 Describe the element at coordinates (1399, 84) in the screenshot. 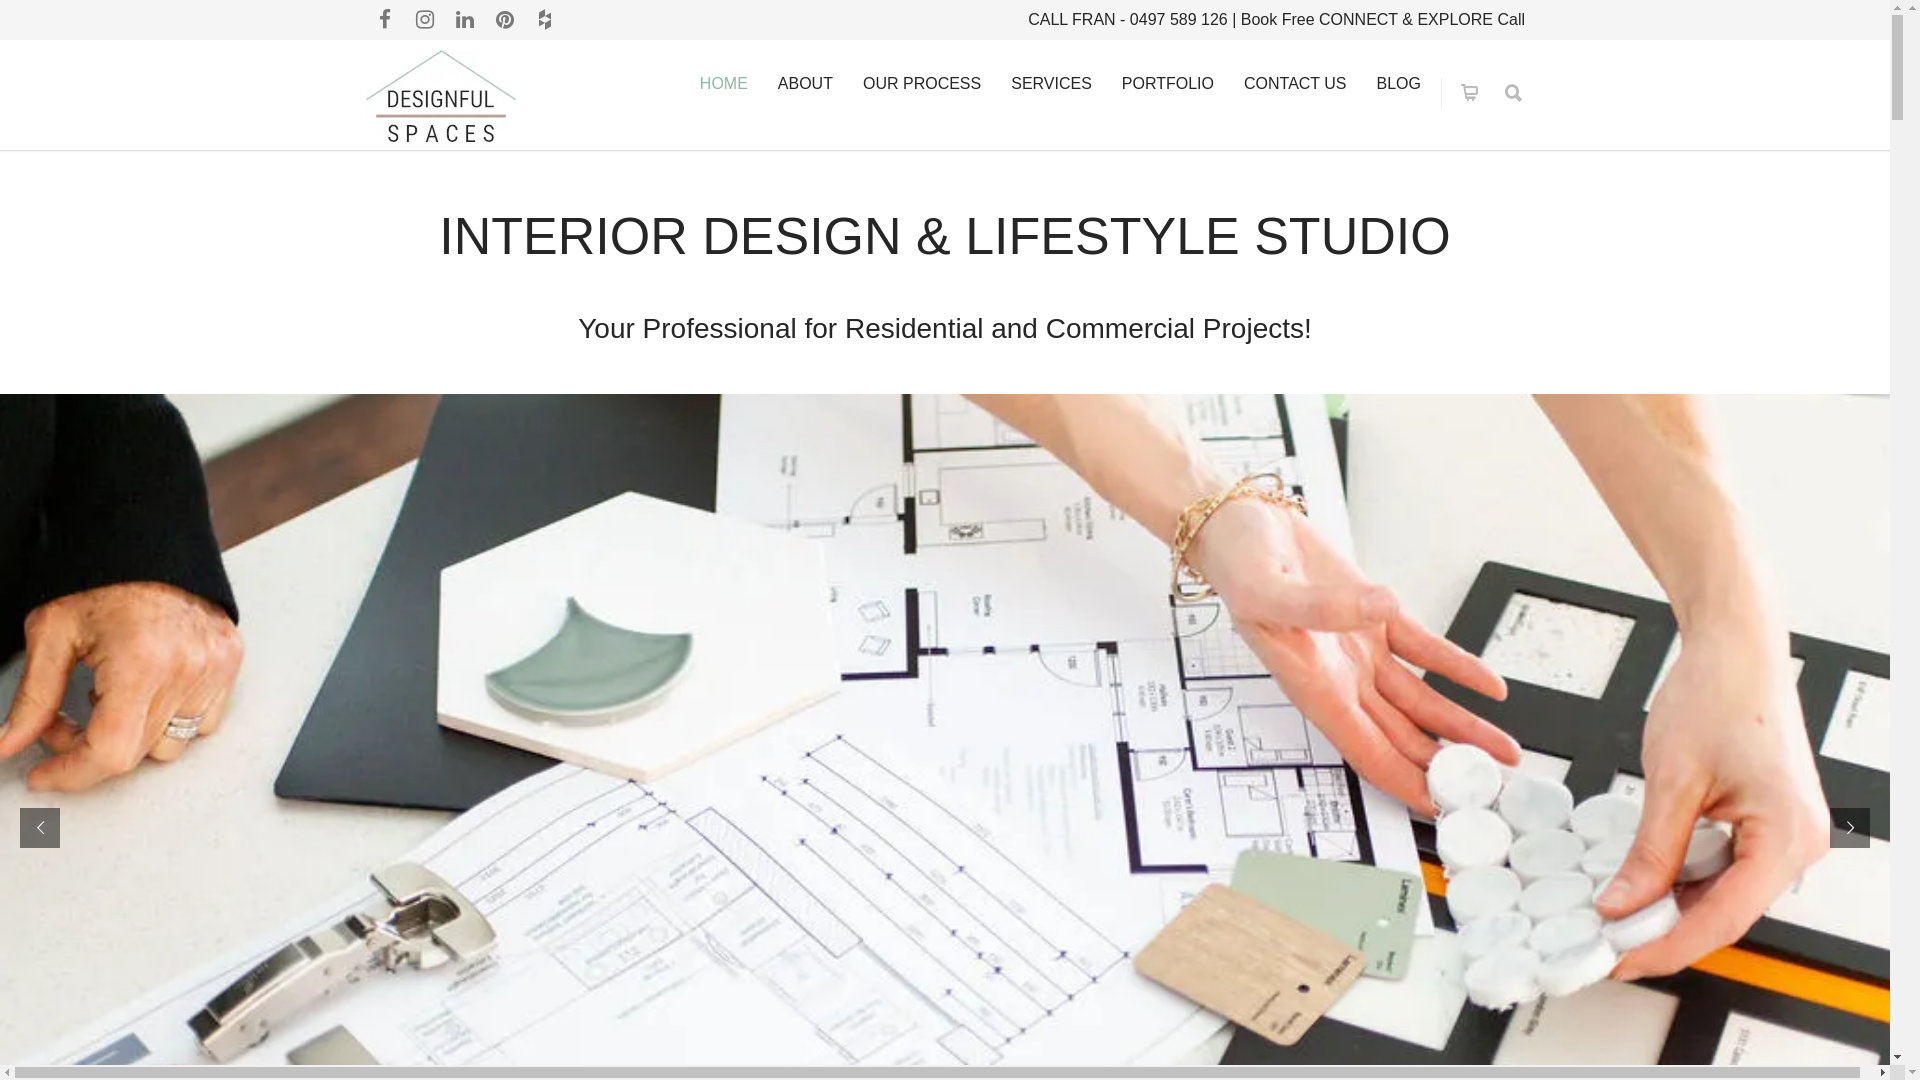

I see `BLOG` at that location.